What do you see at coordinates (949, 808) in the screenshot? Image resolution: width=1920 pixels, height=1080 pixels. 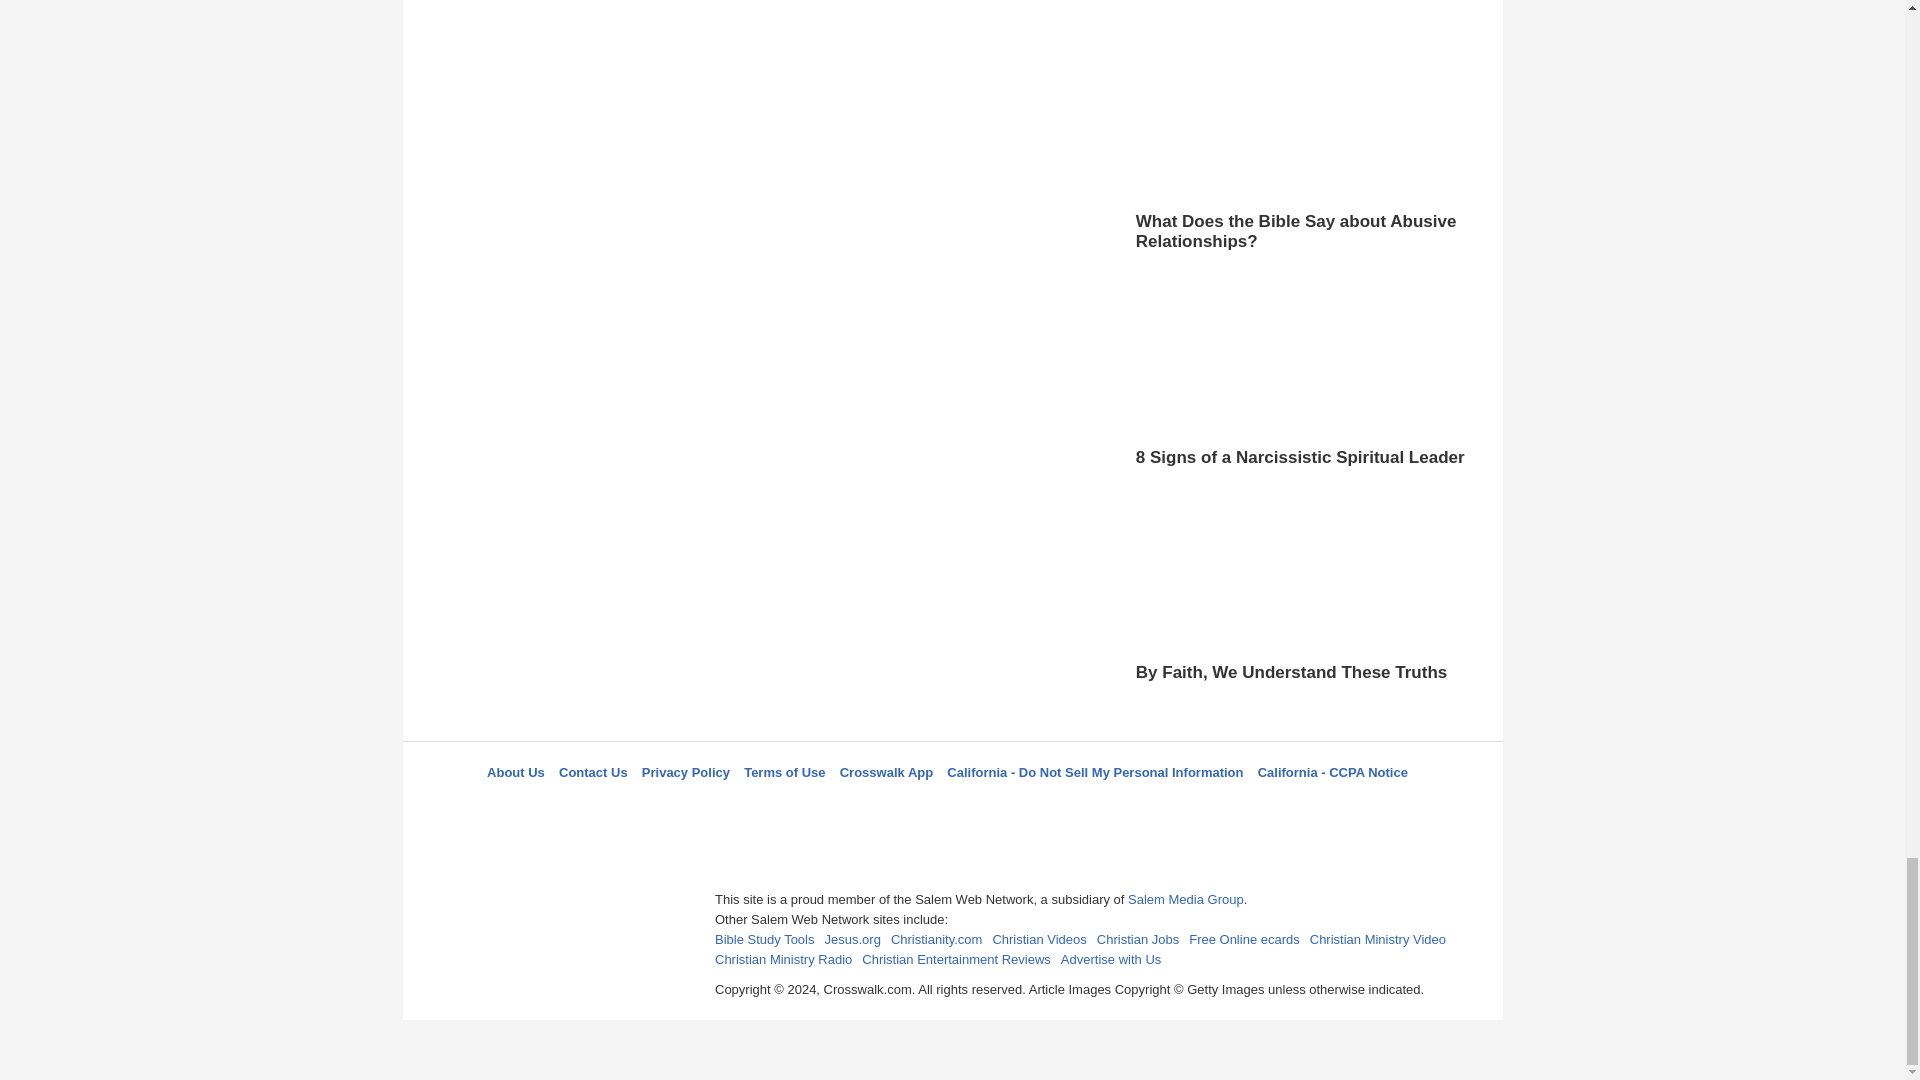 I see `LifeAudio` at bounding box center [949, 808].